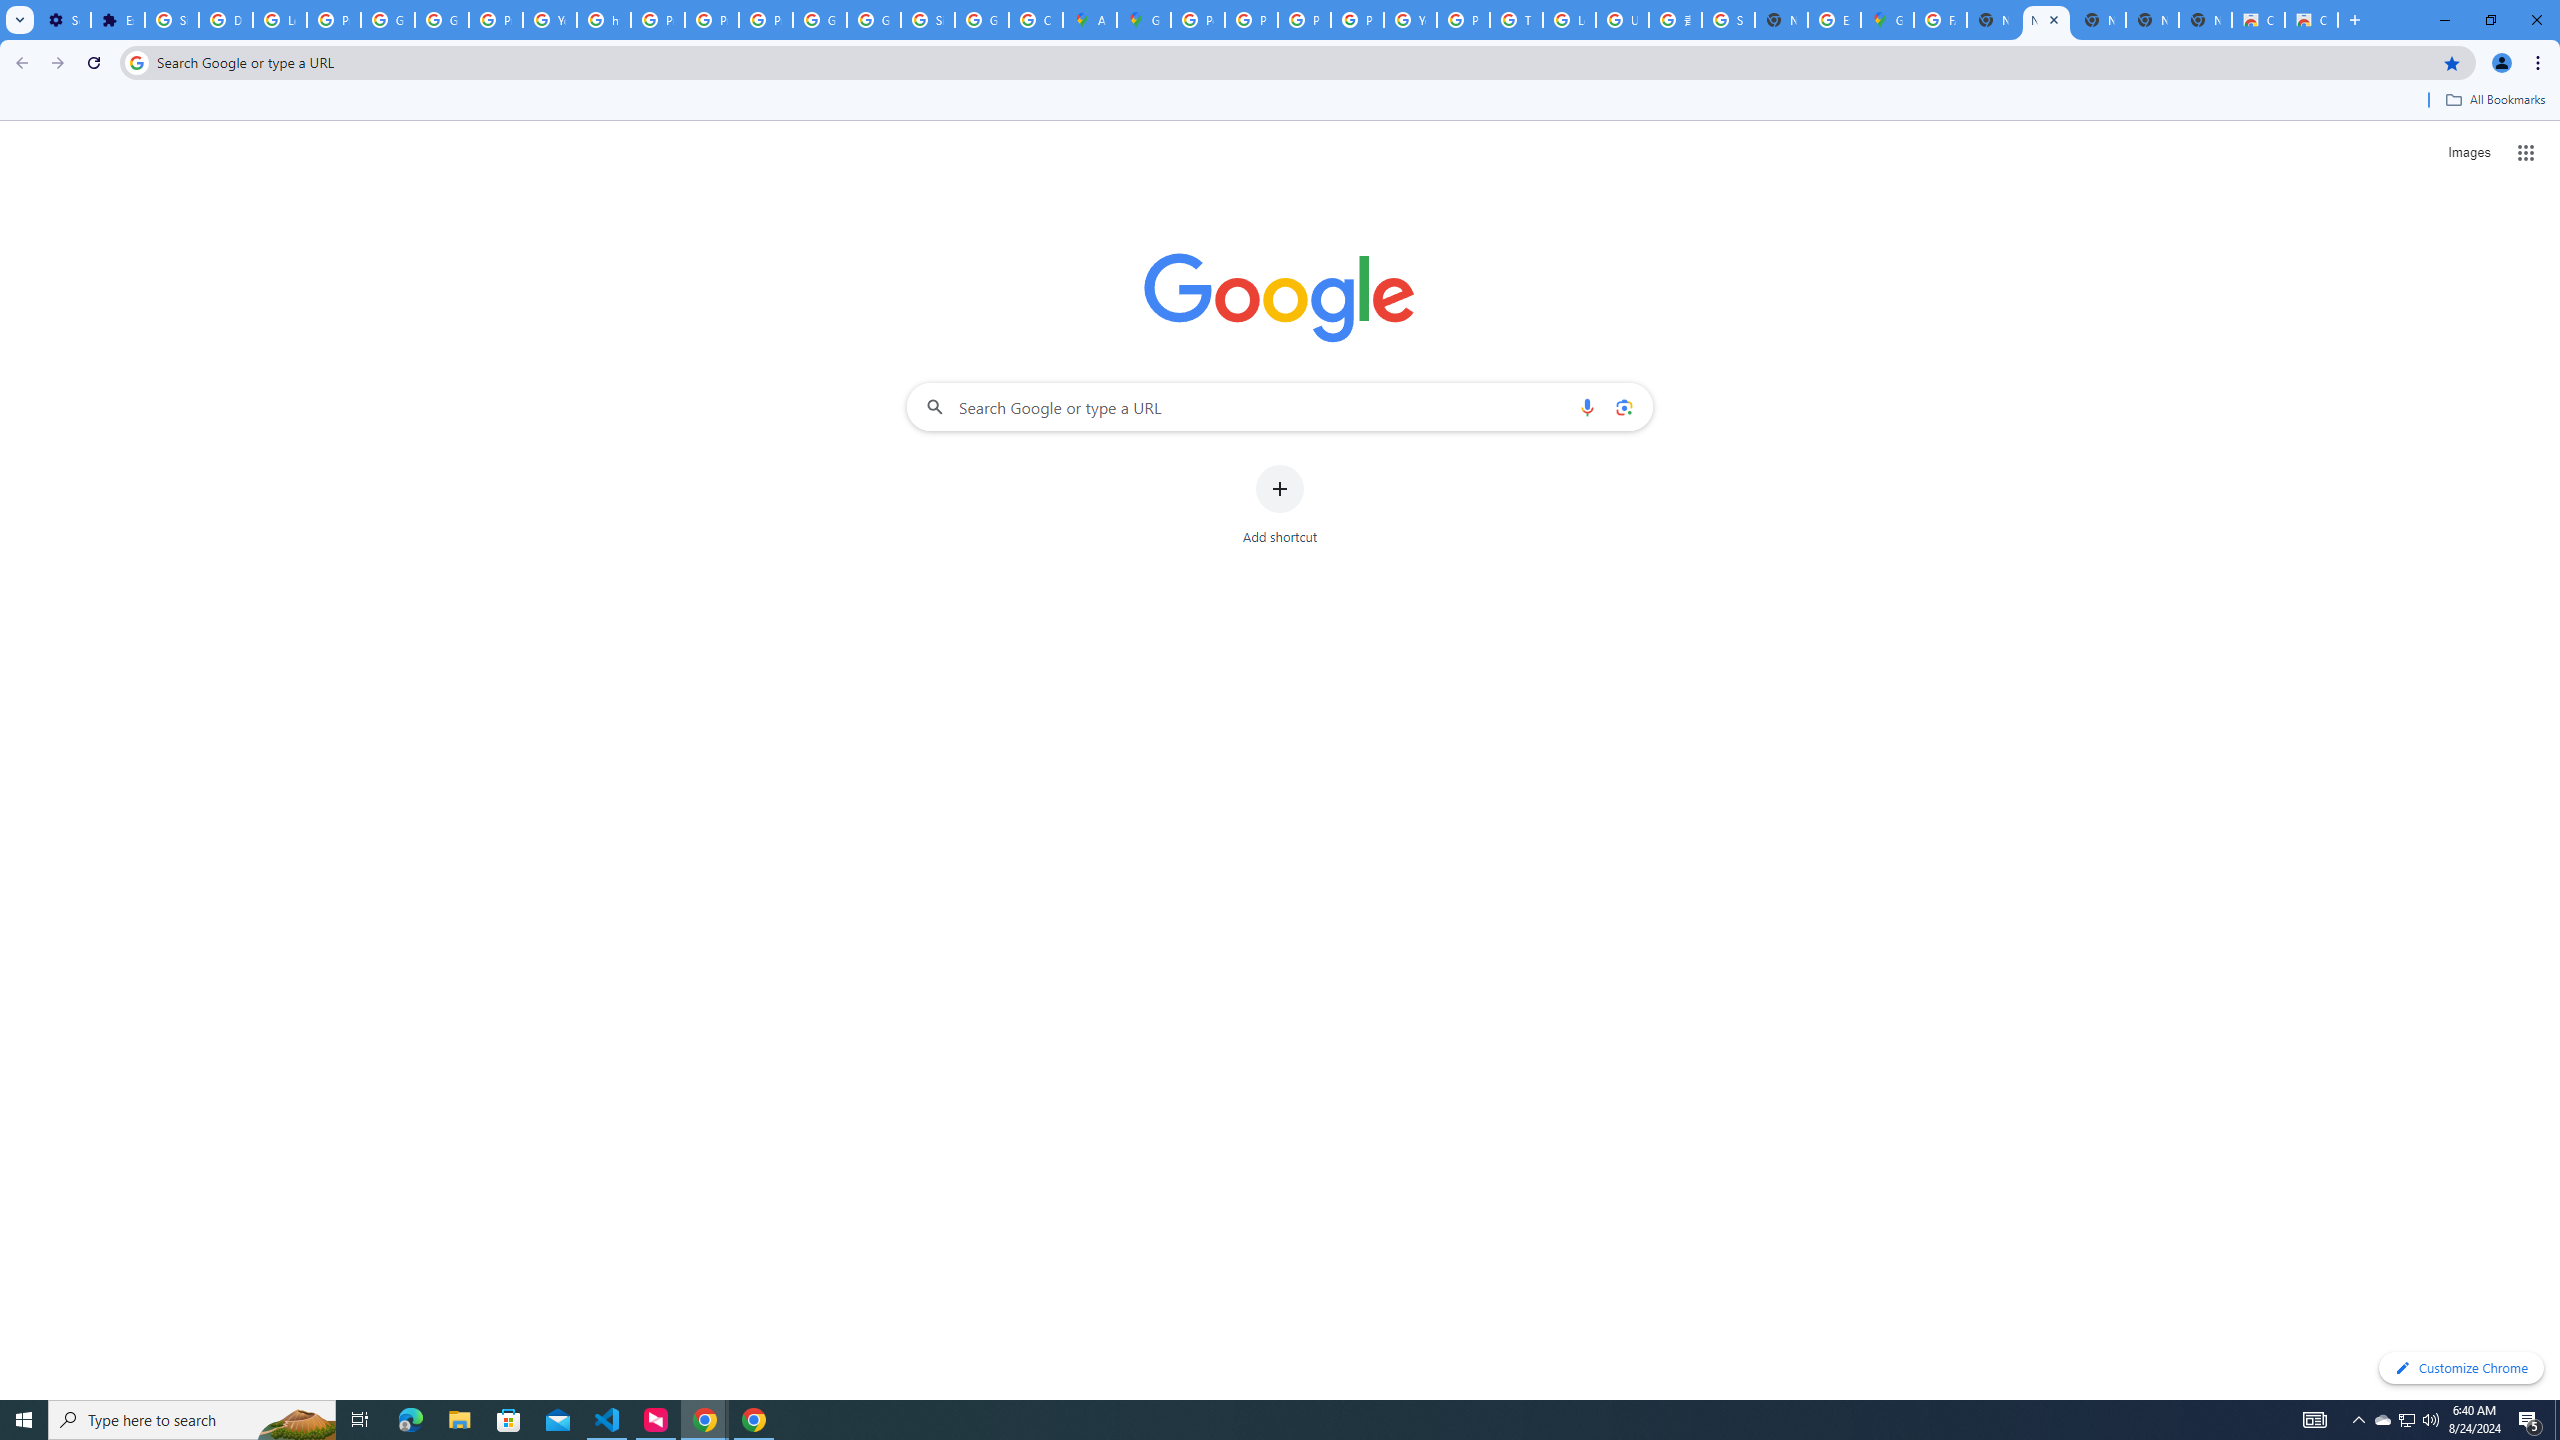 This screenshot has width=2560, height=1440. Describe the element at coordinates (604, 20) in the screenshot. I see `https://scholar.google.com/` at that location.